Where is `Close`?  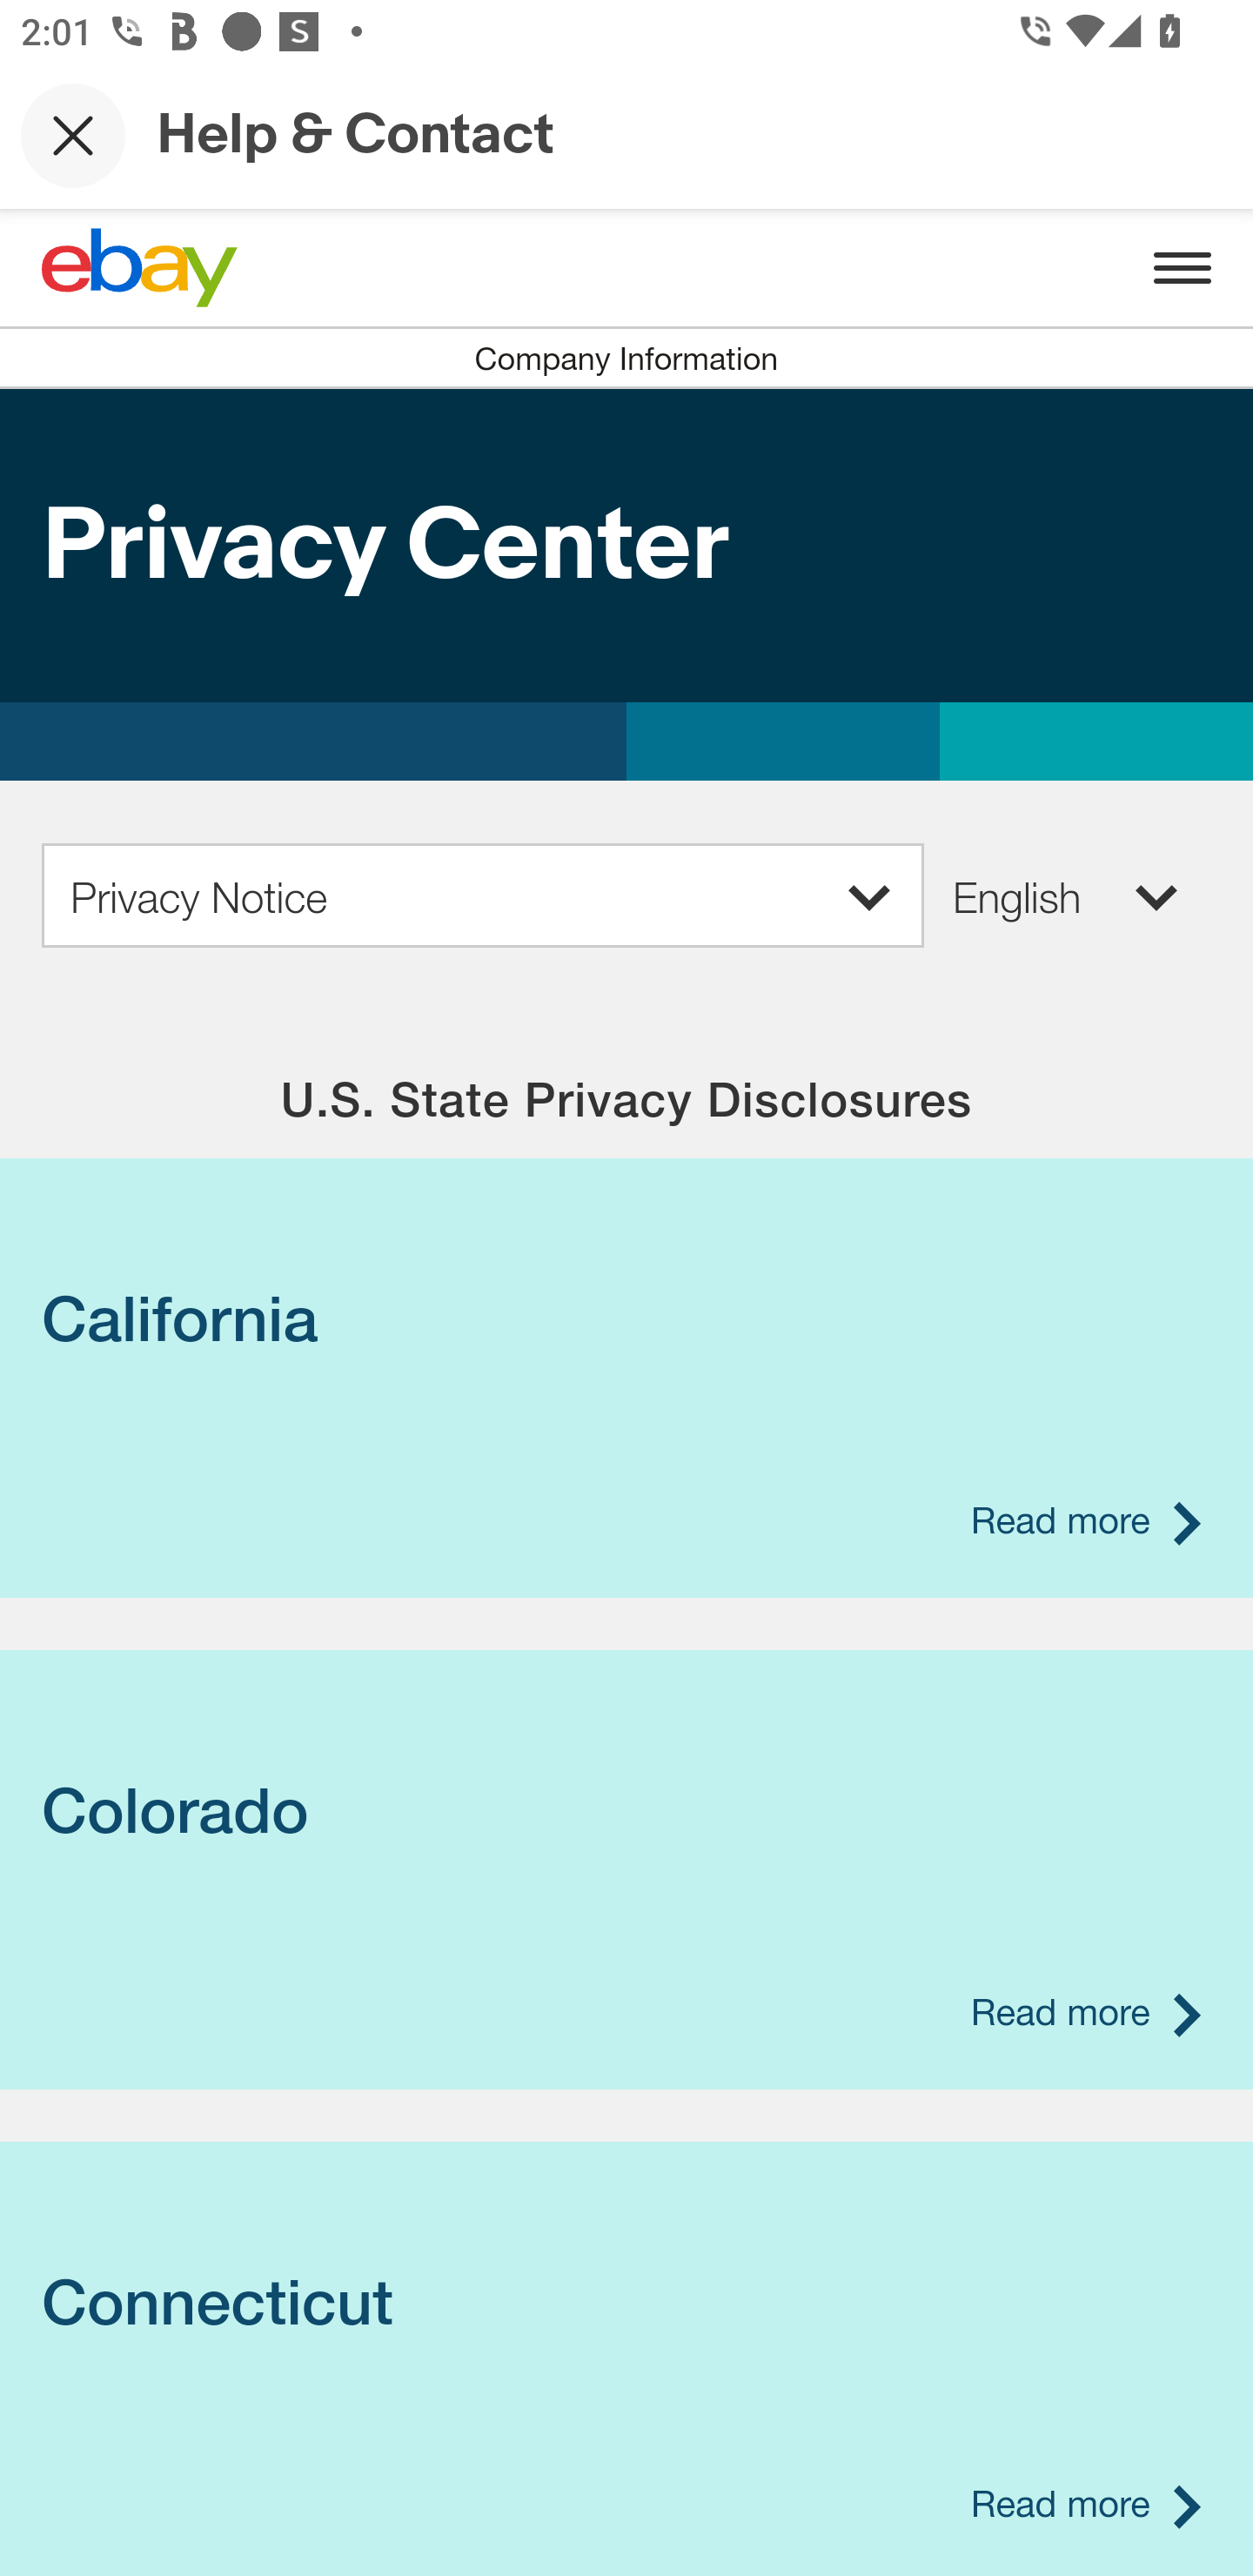
Close is located at coordinates (73, 135).